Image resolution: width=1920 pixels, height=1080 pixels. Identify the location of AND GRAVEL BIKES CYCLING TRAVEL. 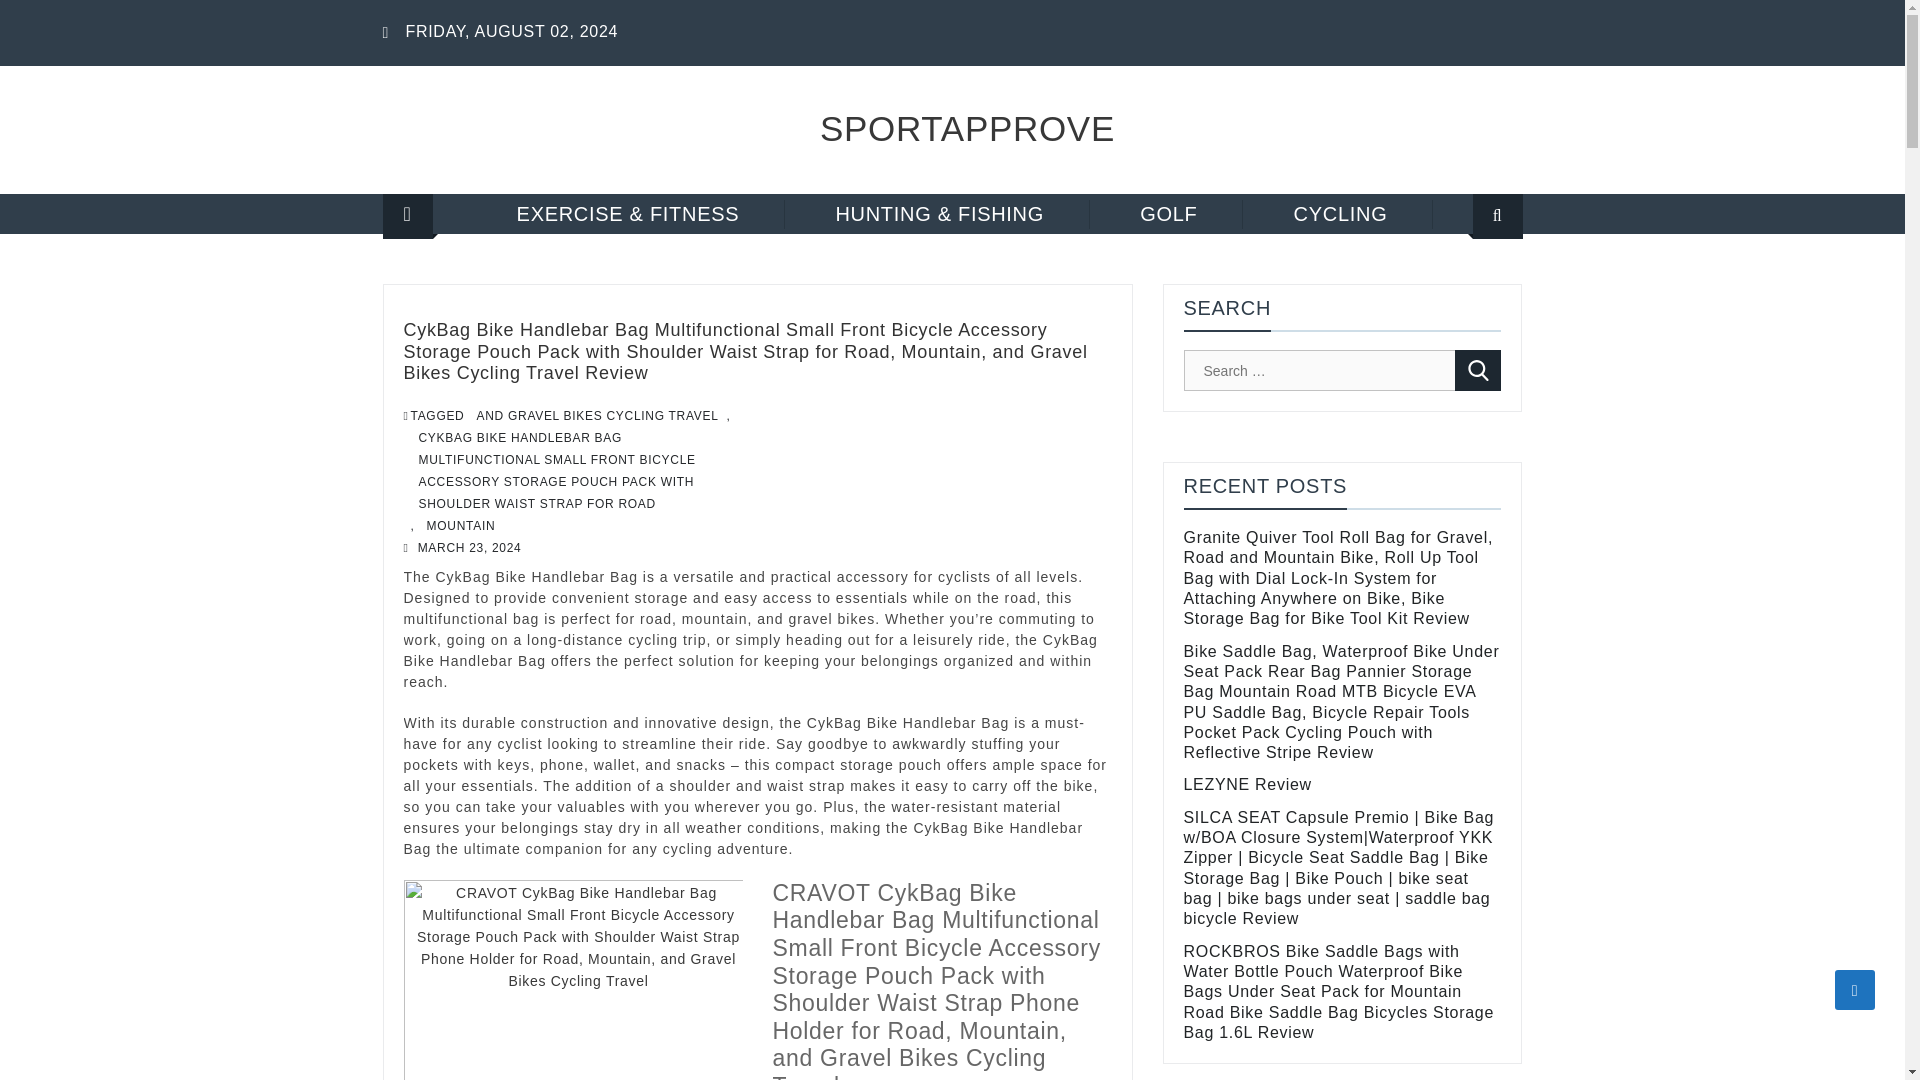
(598, 416).